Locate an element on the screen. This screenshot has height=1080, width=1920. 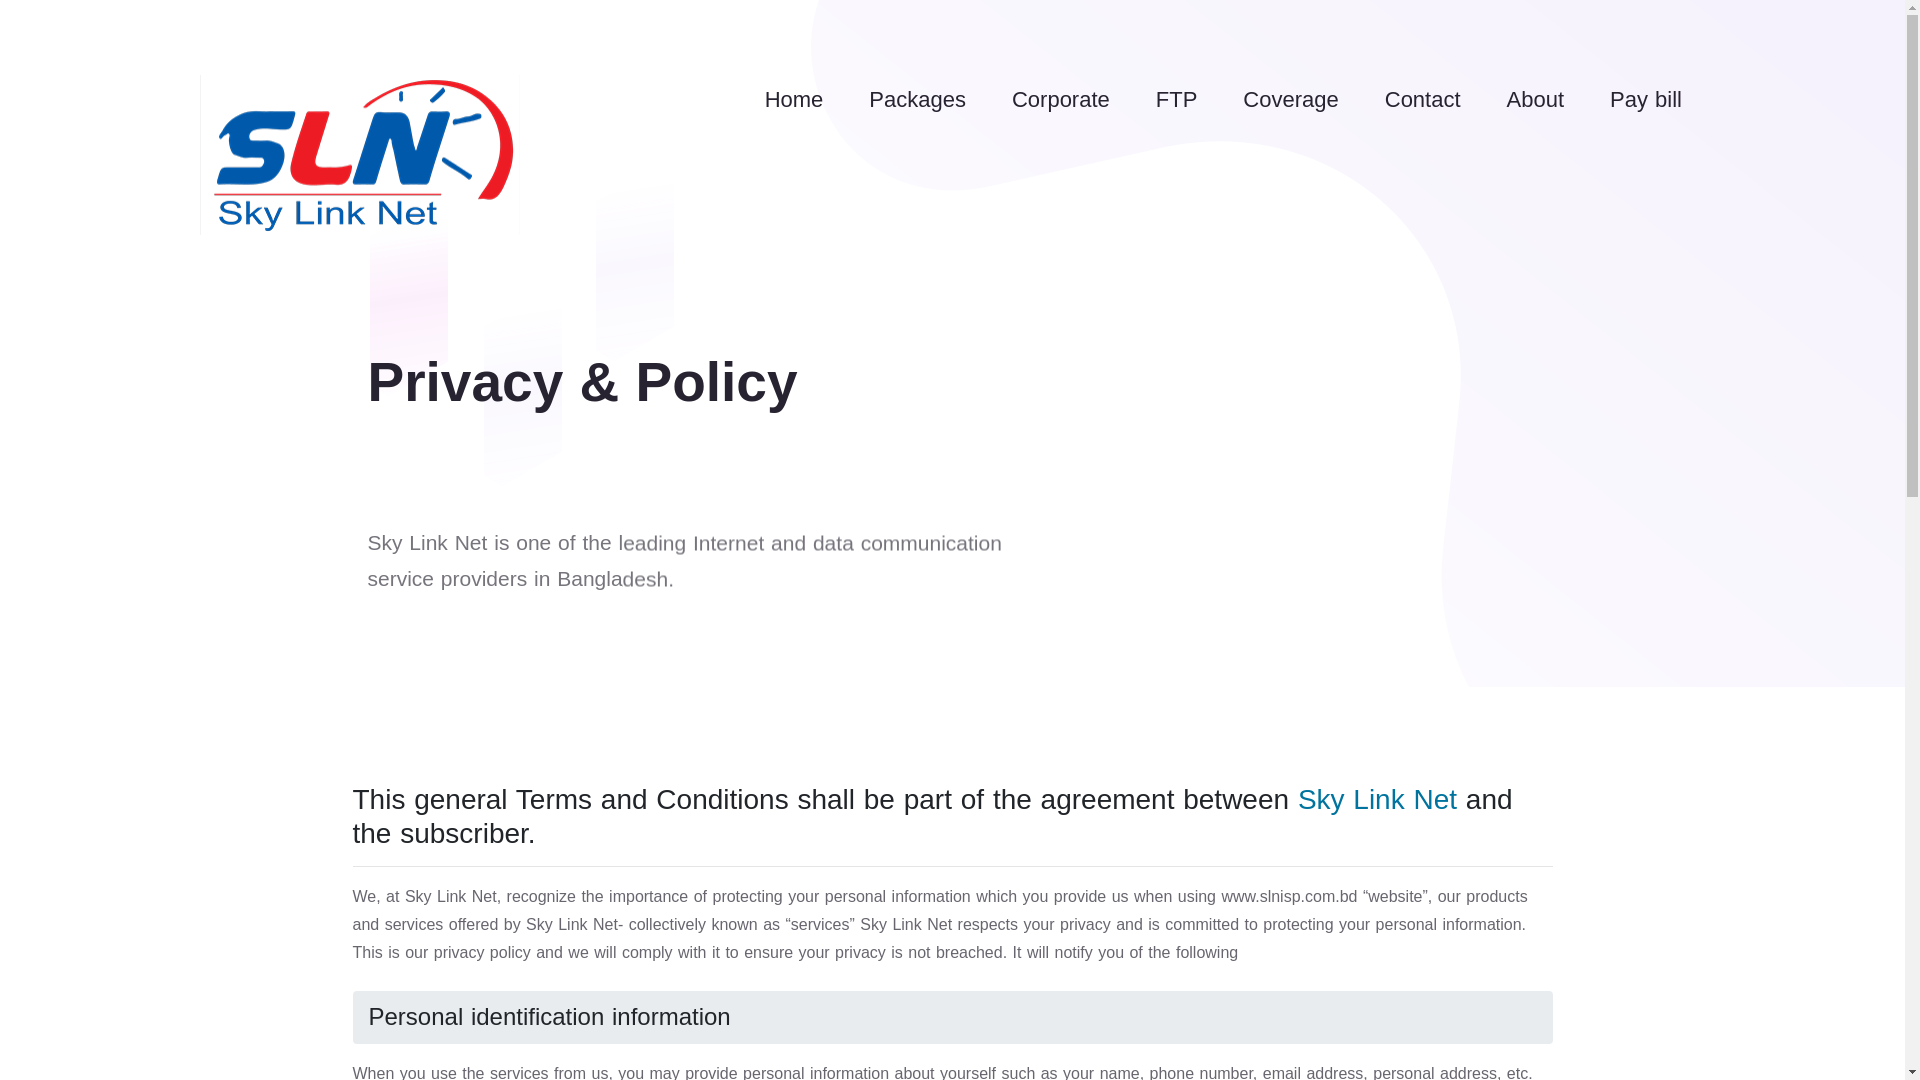
Contact is located at coordinates (1423, 100).